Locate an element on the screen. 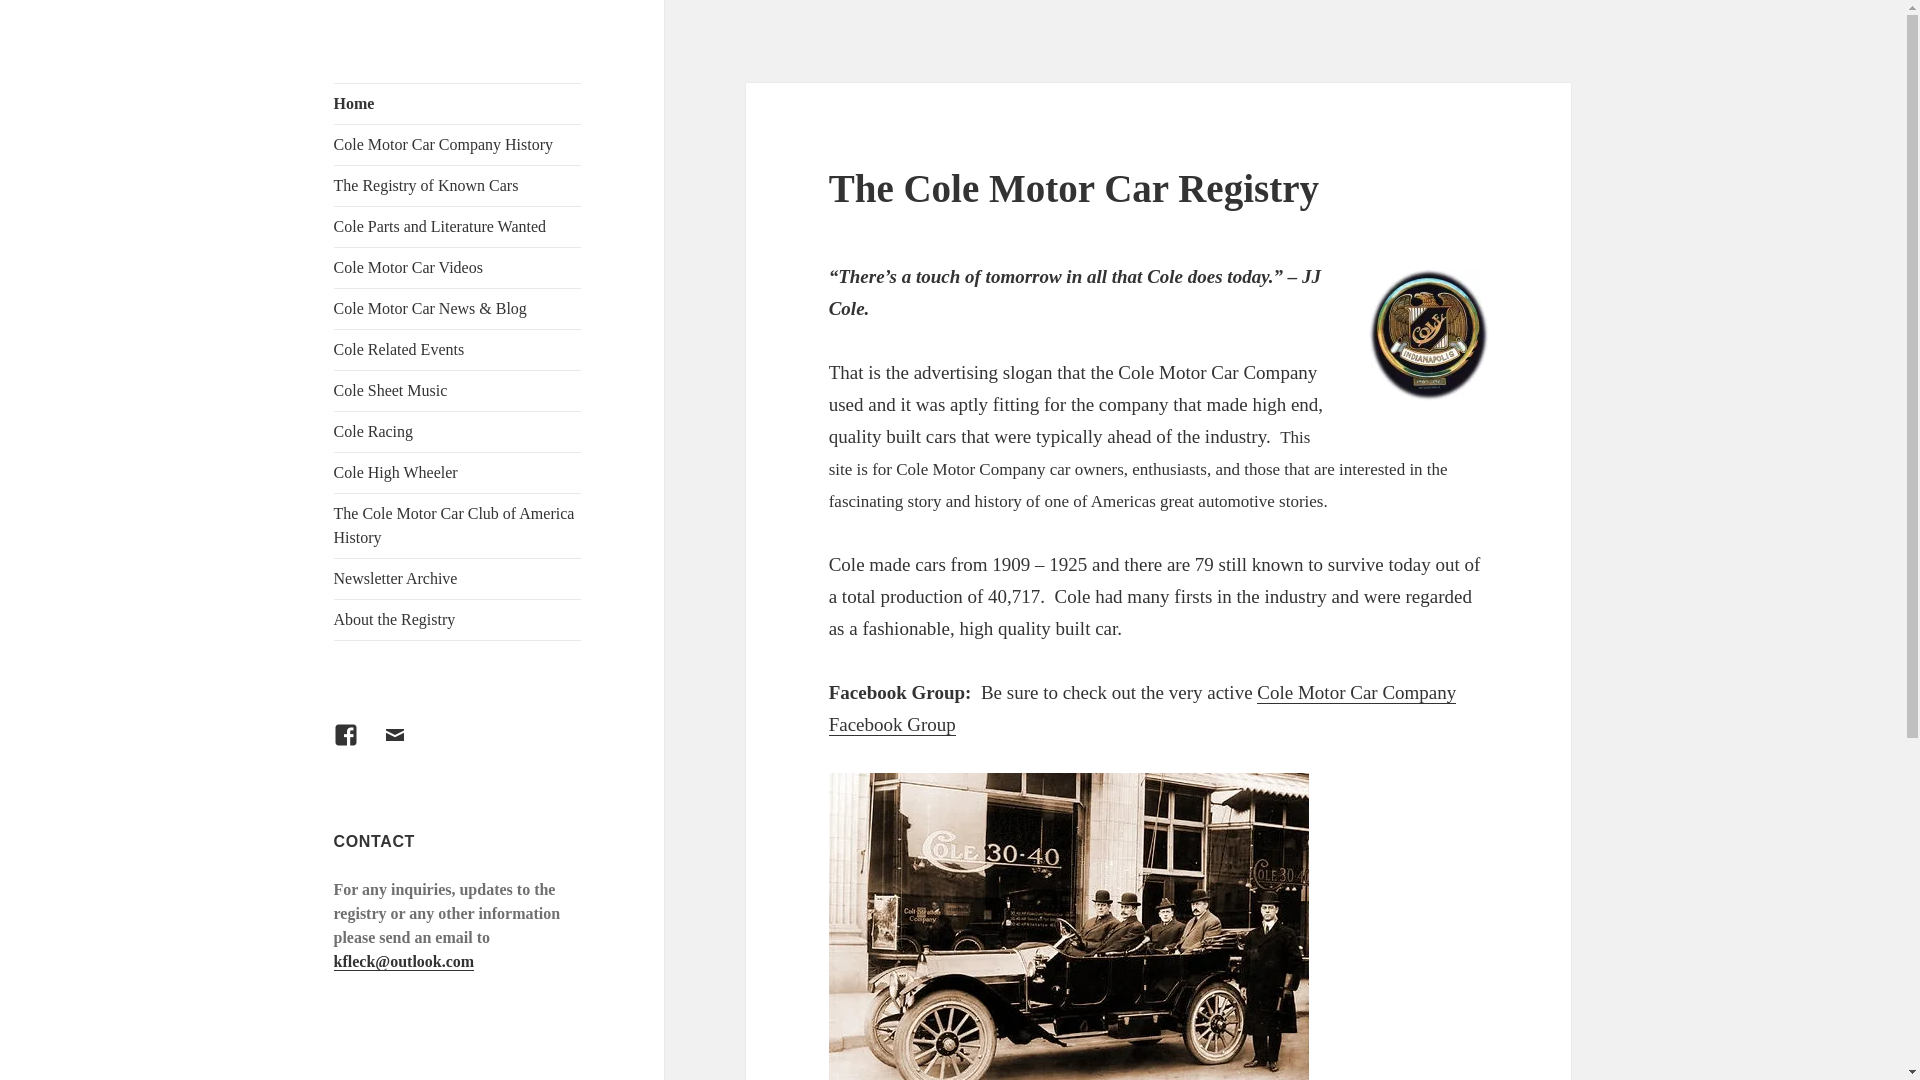 The image size is (1920, 1080). Newsletter Archive is located at coordinates (458, 579).